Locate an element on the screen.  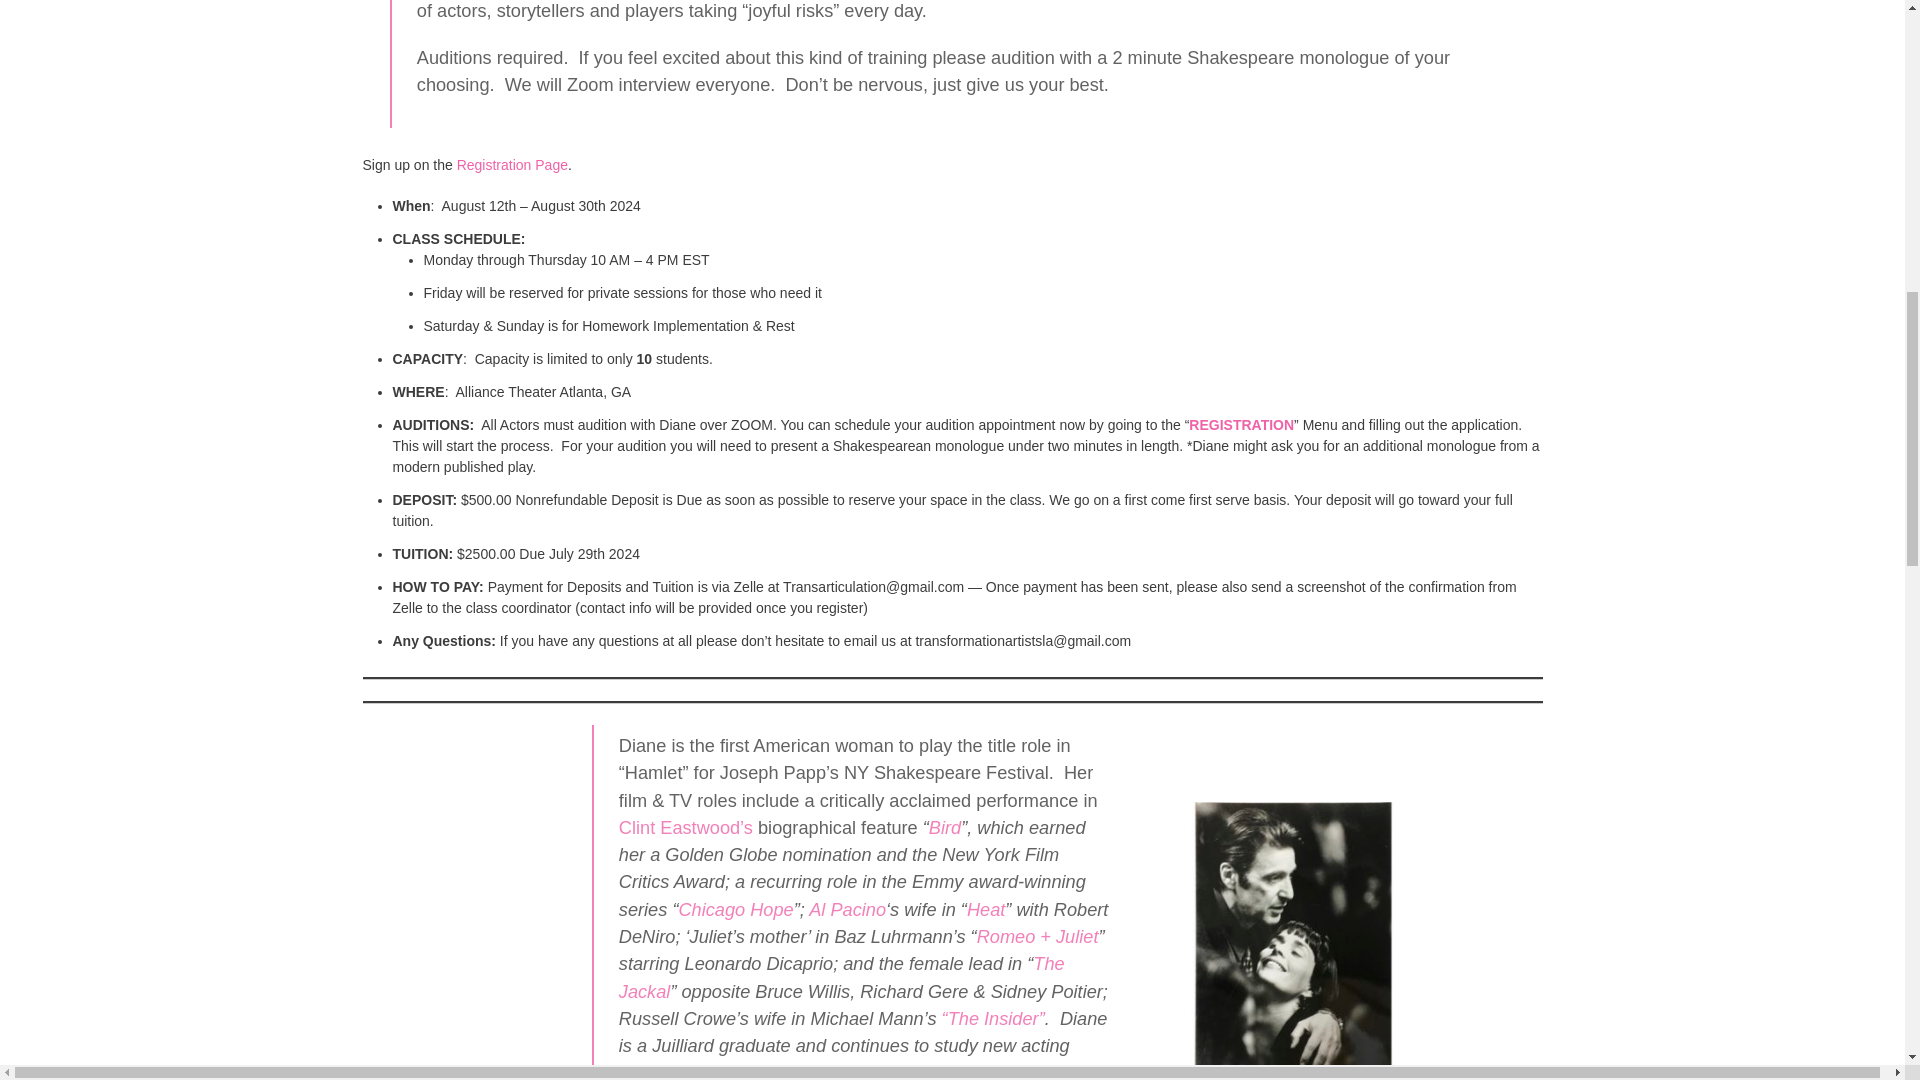
Registration Page is located at coordinates (512, 164).